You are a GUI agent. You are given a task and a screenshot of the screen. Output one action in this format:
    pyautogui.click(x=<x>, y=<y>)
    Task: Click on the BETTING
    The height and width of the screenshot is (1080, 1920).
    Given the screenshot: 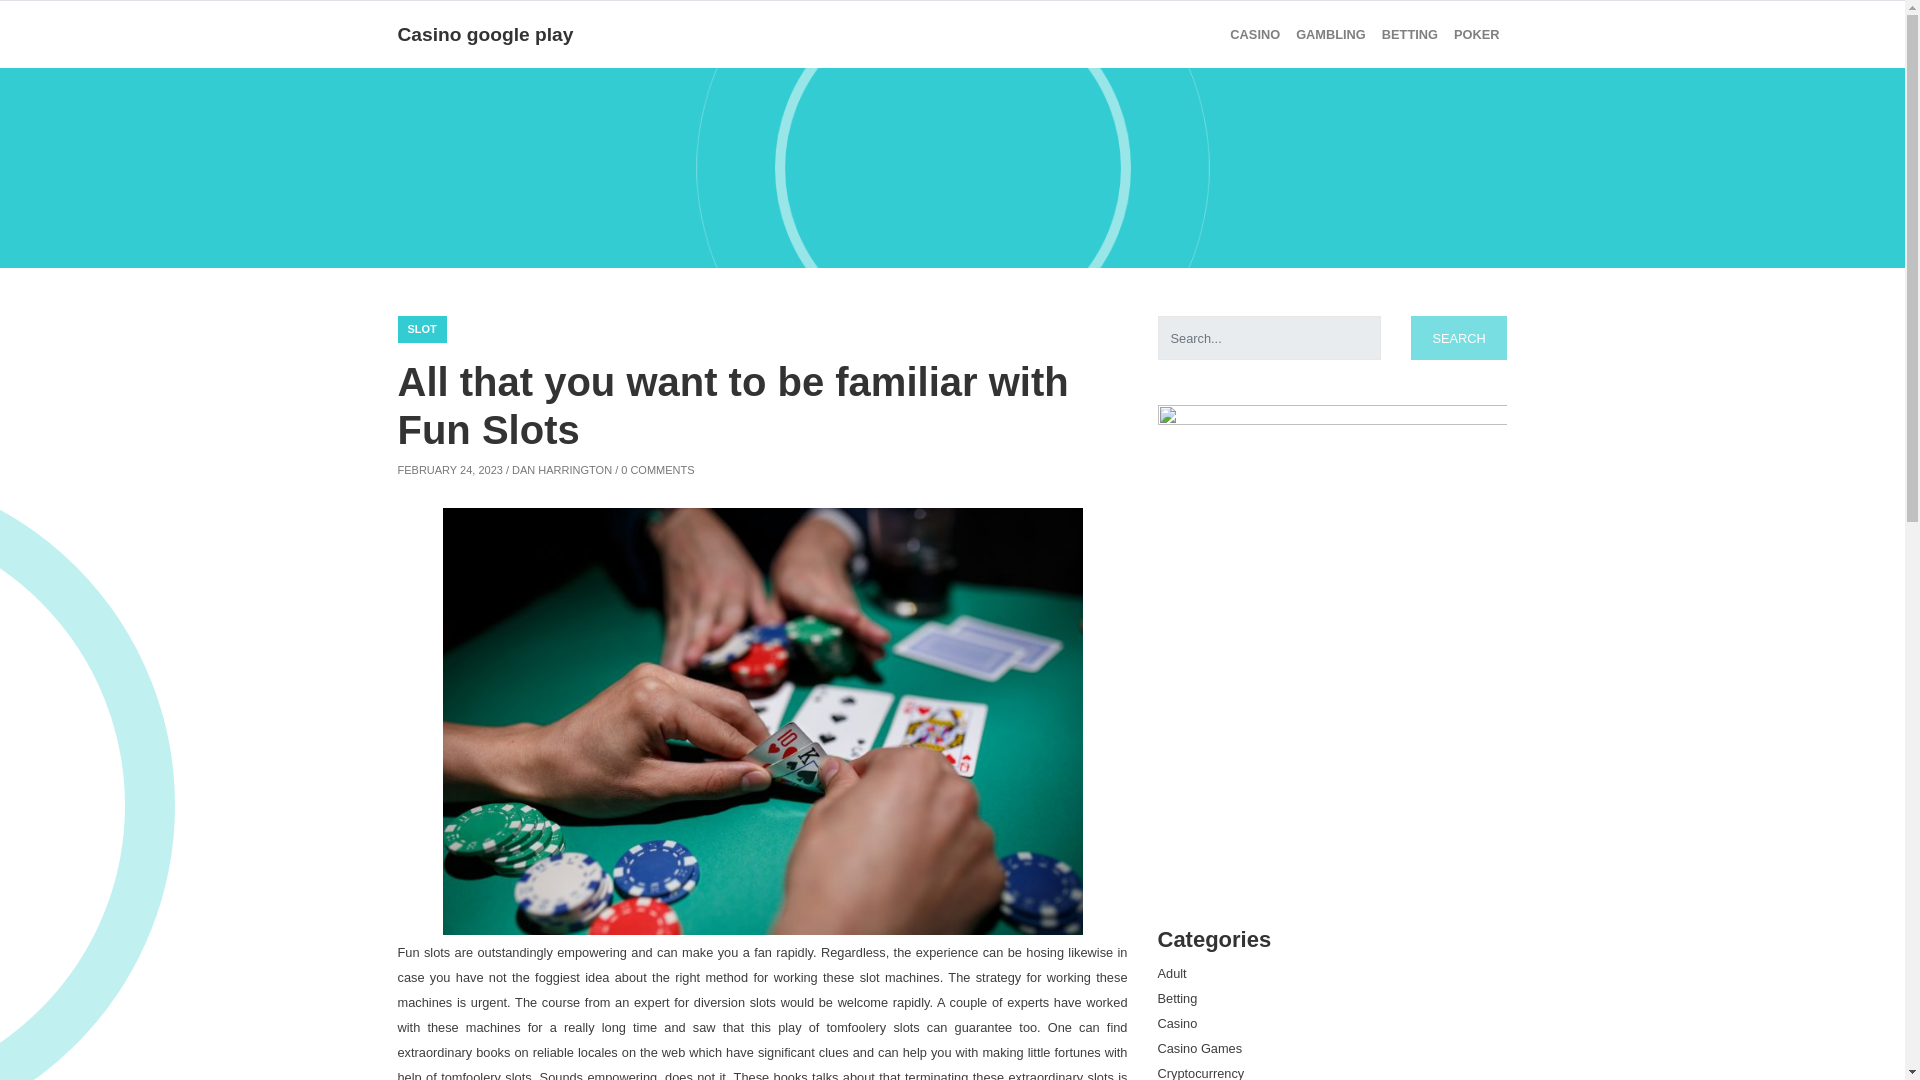 What is the action you would take?
    pyautogui.click(x=1410, y=34)
    